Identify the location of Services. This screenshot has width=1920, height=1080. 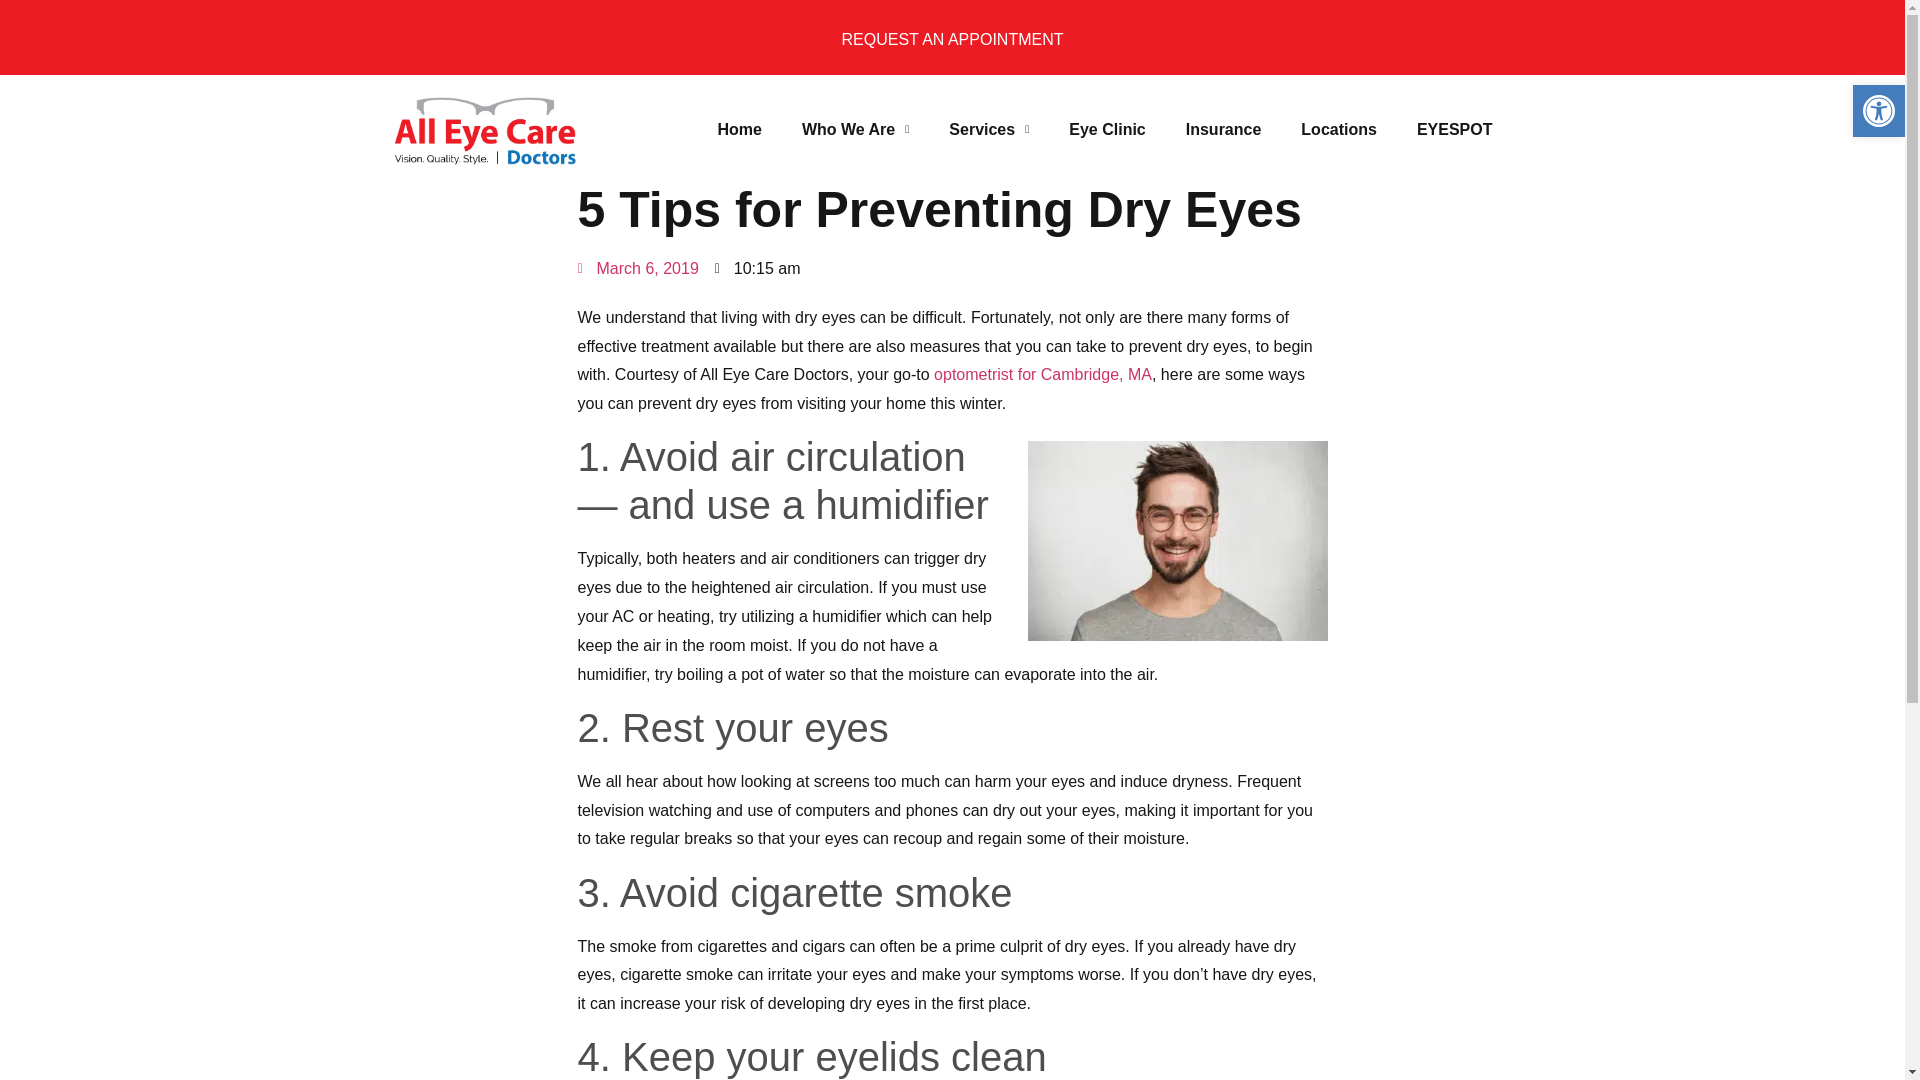
(988, 130).